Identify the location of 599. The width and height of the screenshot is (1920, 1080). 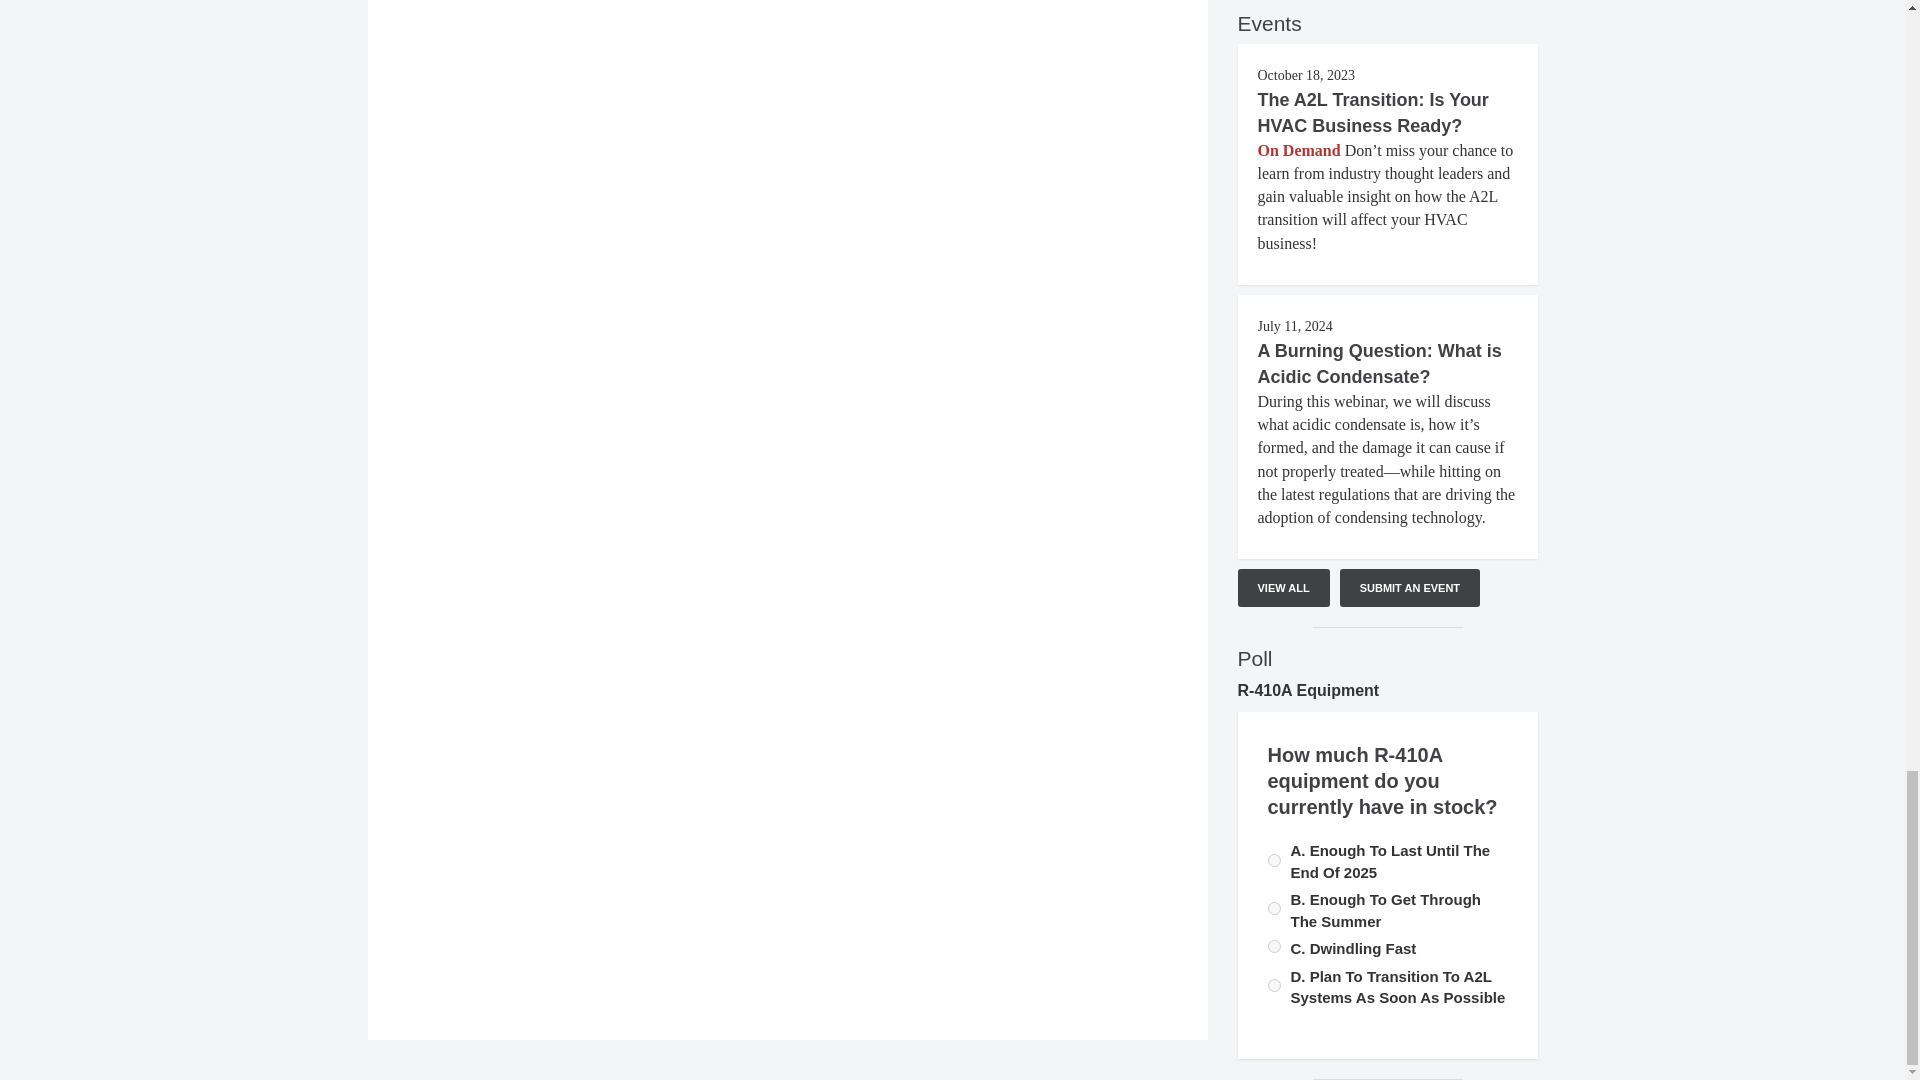
(1274, 985).